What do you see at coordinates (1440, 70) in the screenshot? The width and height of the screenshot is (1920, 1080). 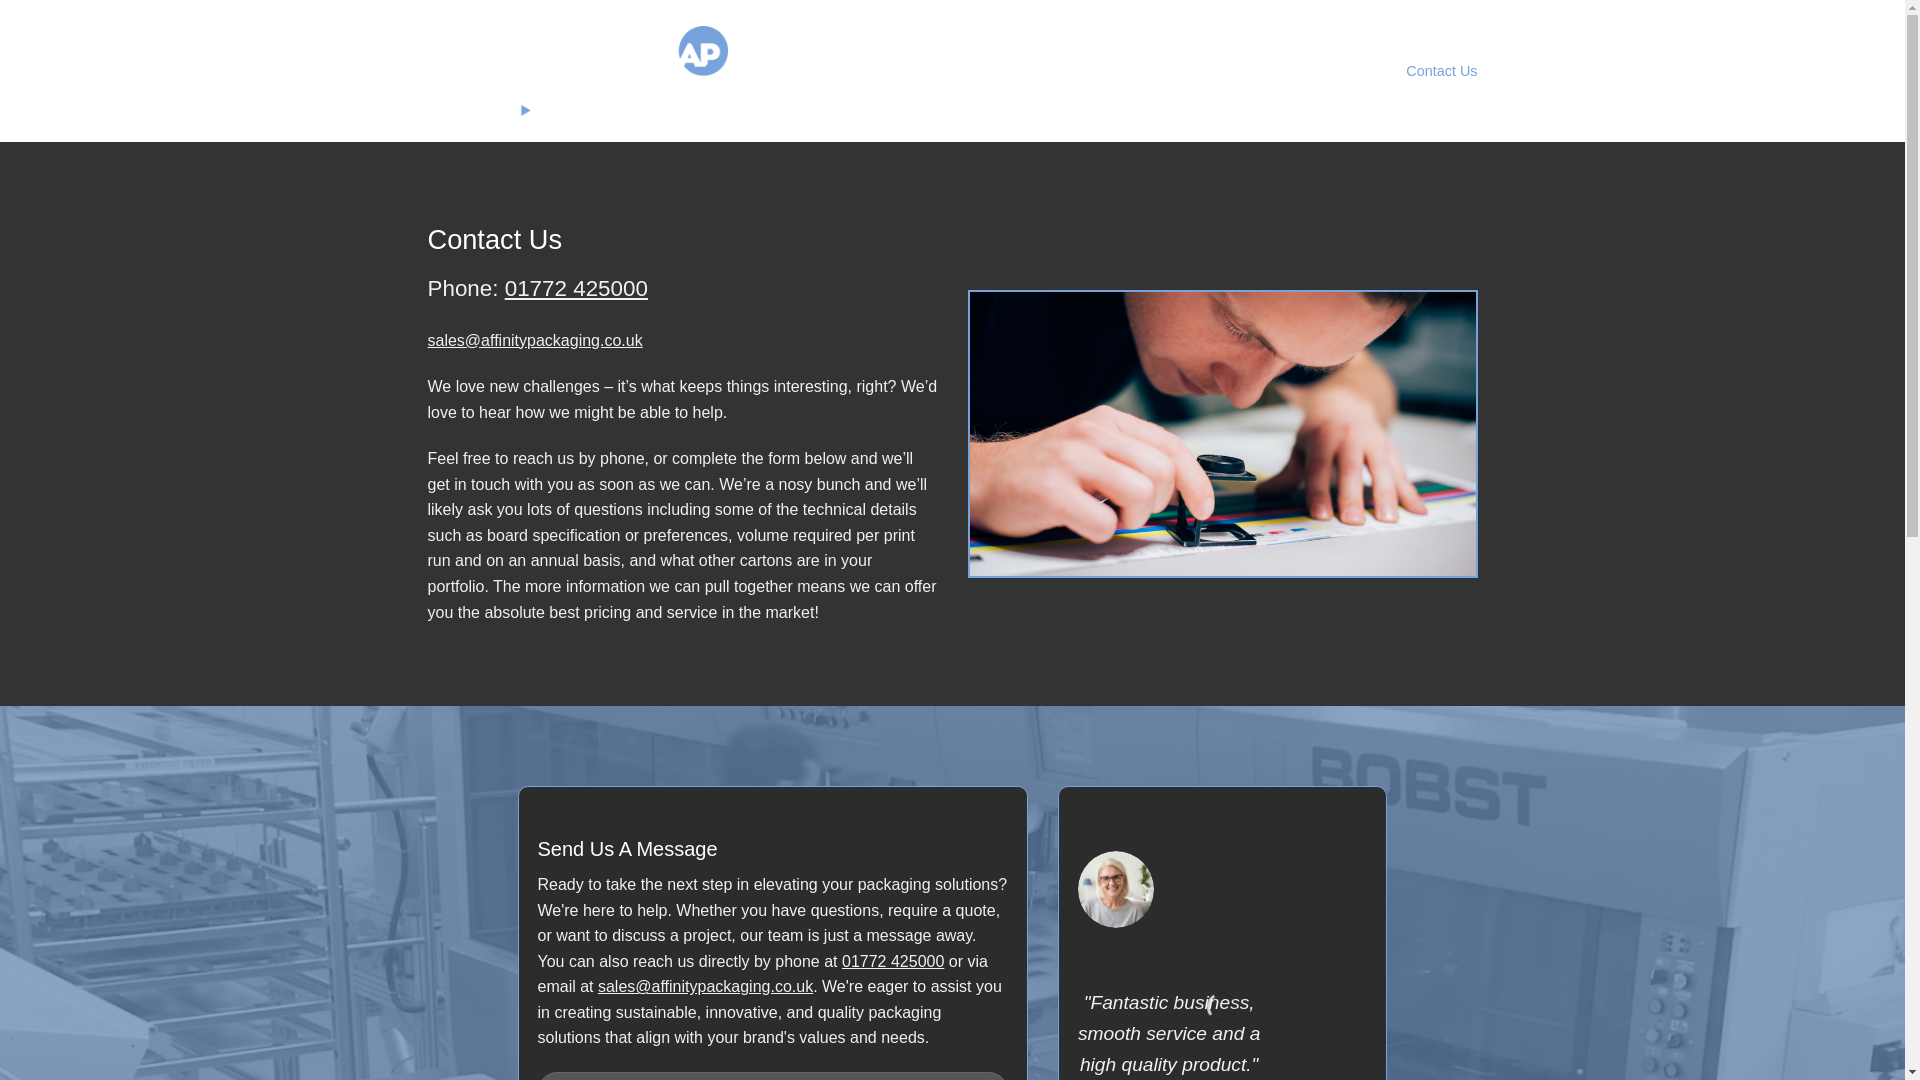 I see `Contact Us` at bounding box center [1440, 70].